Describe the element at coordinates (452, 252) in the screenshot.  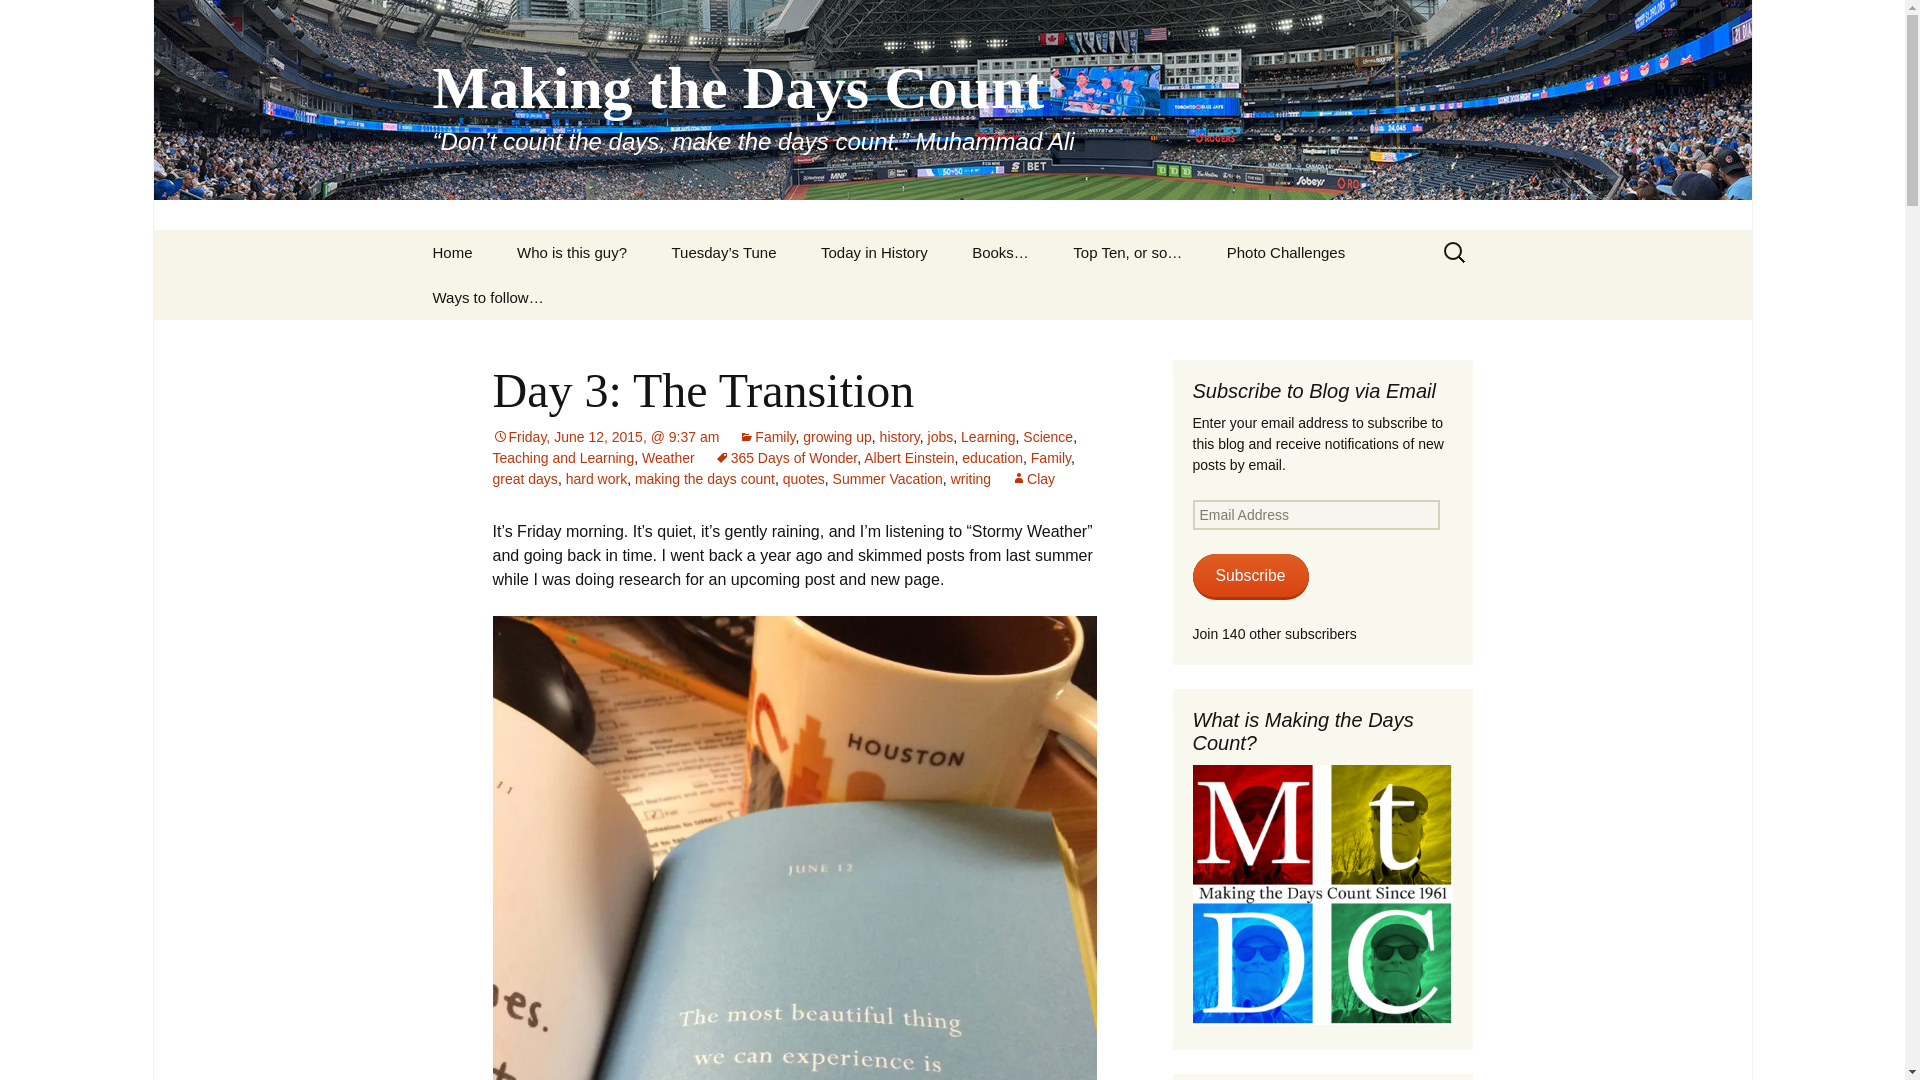
I see `Home` at that location.